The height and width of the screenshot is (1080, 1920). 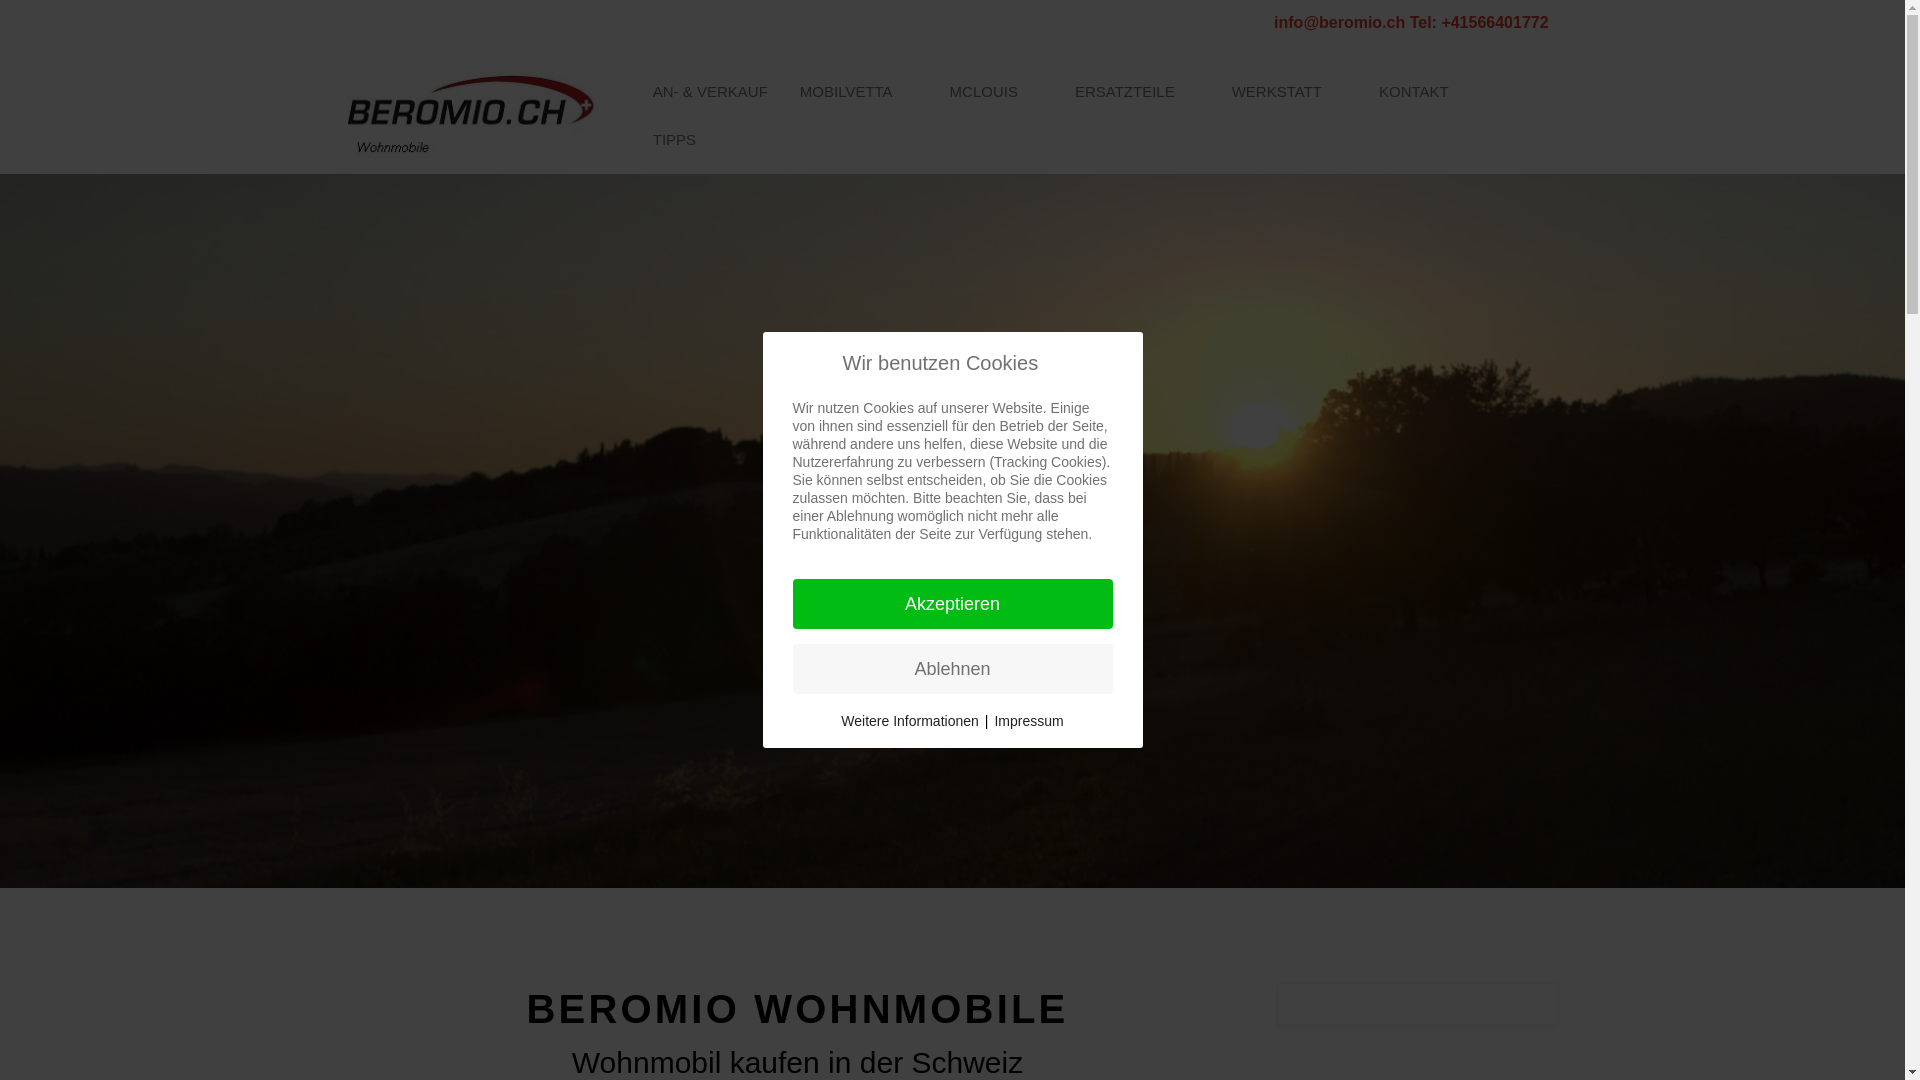 I want to click on Ablehnen, so click(x=952, y=669).